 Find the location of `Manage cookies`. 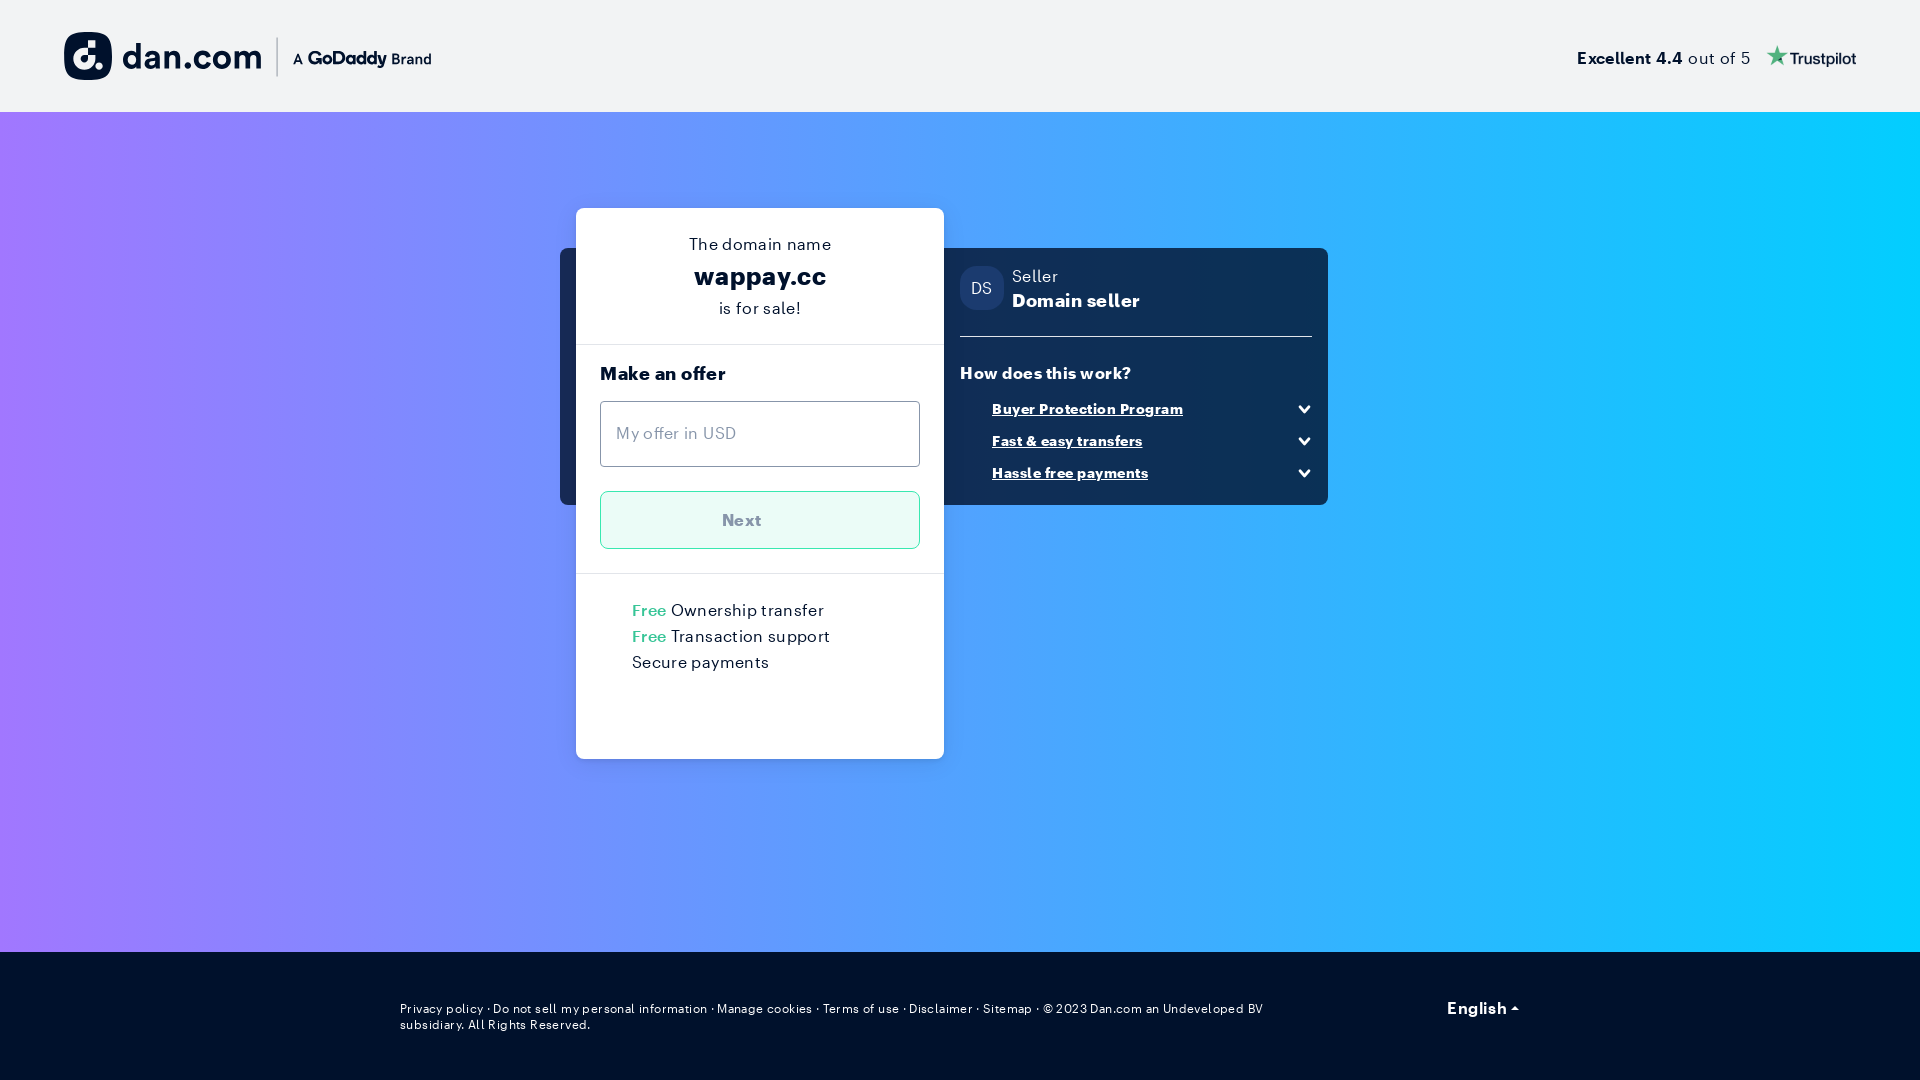

Manage cookies is located at coordinates (748, 1008).